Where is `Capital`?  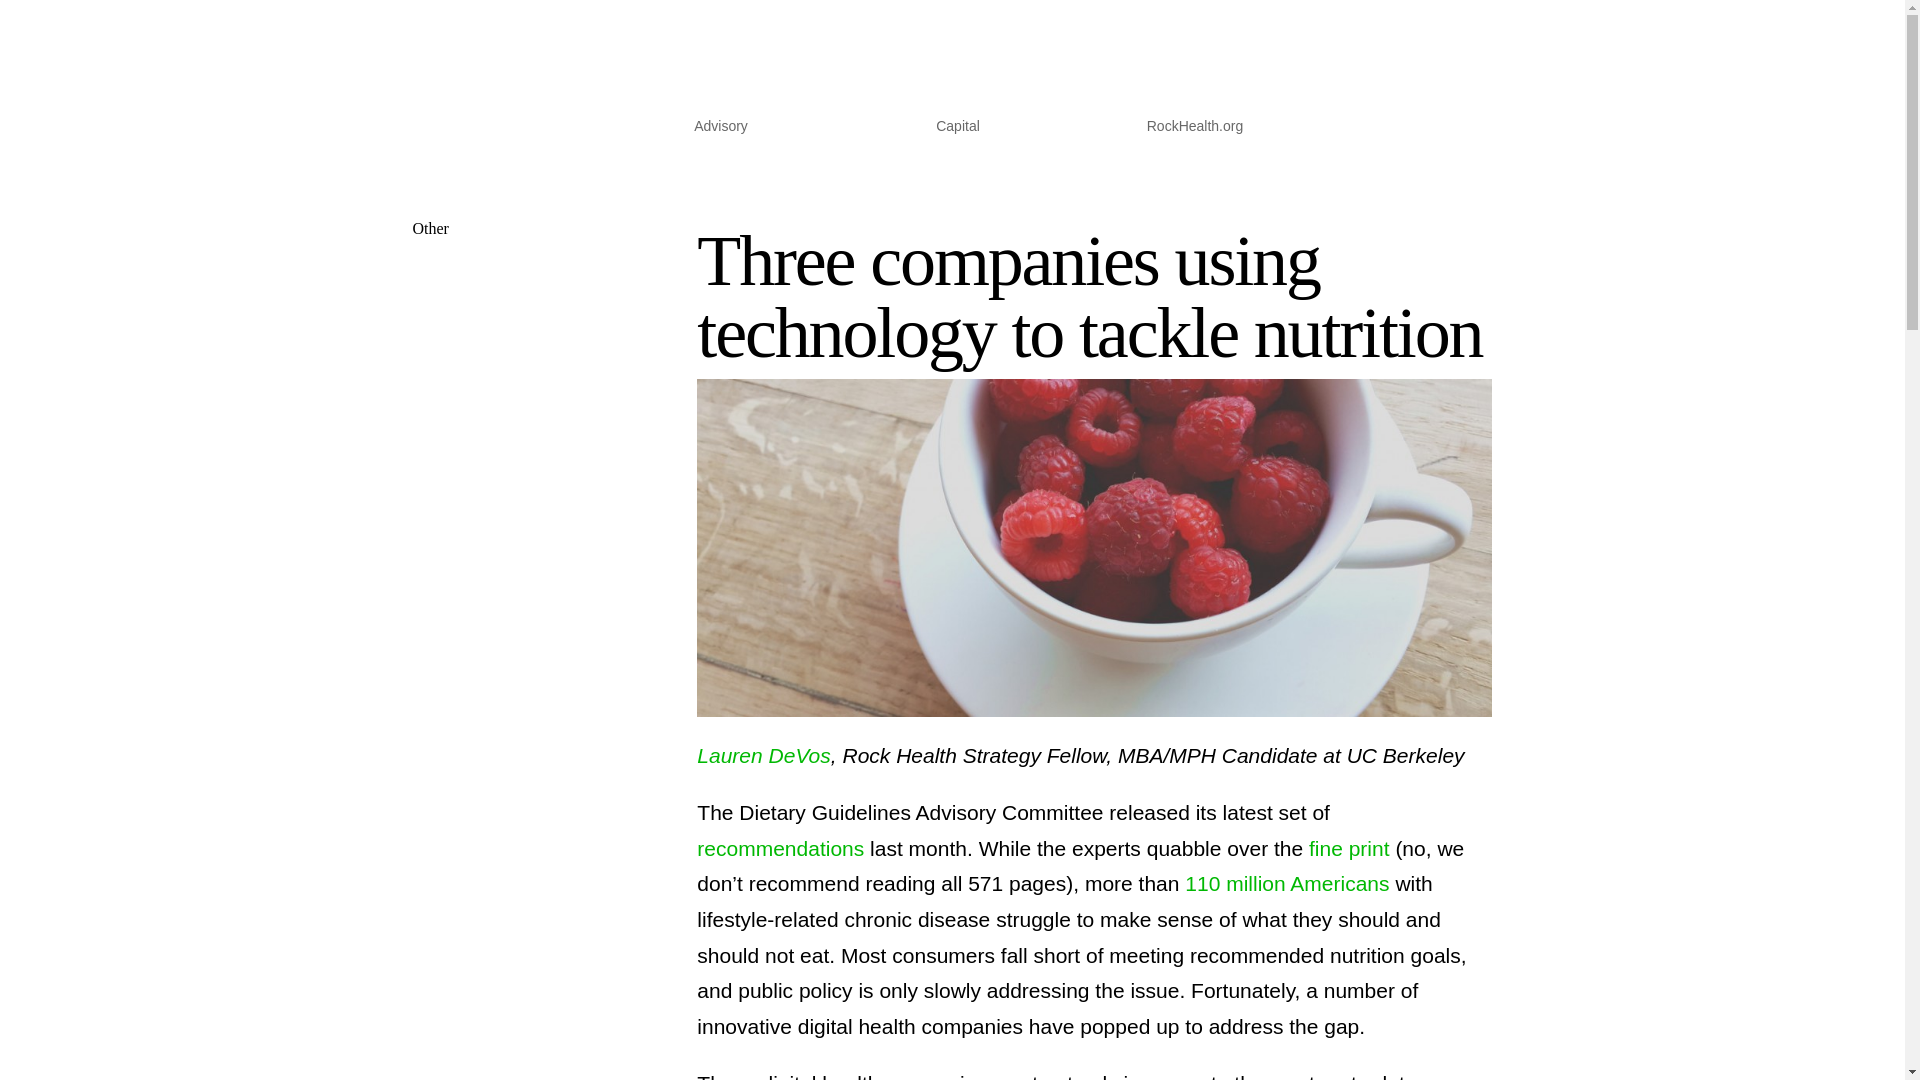
Capital is located at coordinates (958, 130).